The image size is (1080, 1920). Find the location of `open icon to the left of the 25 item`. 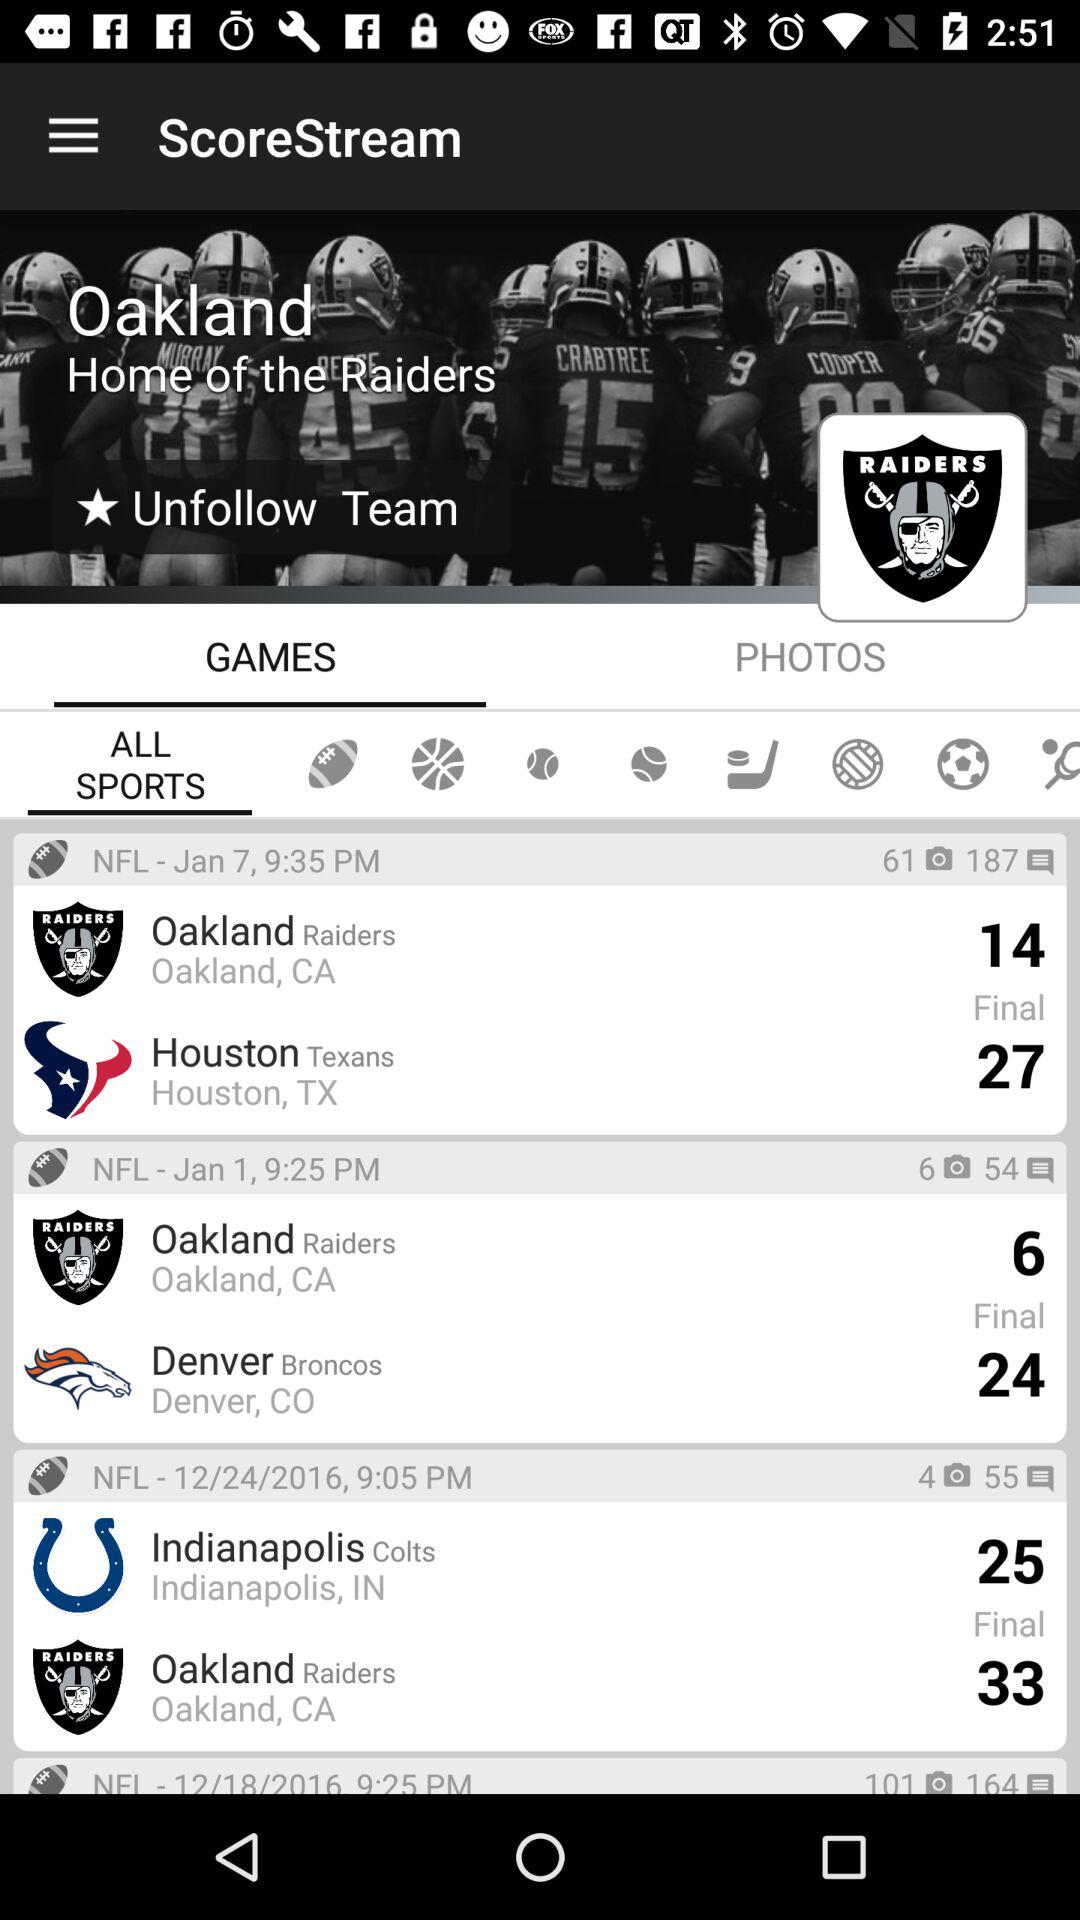

open icon to the left of the 25 item is located at coordinates (478, 1546).